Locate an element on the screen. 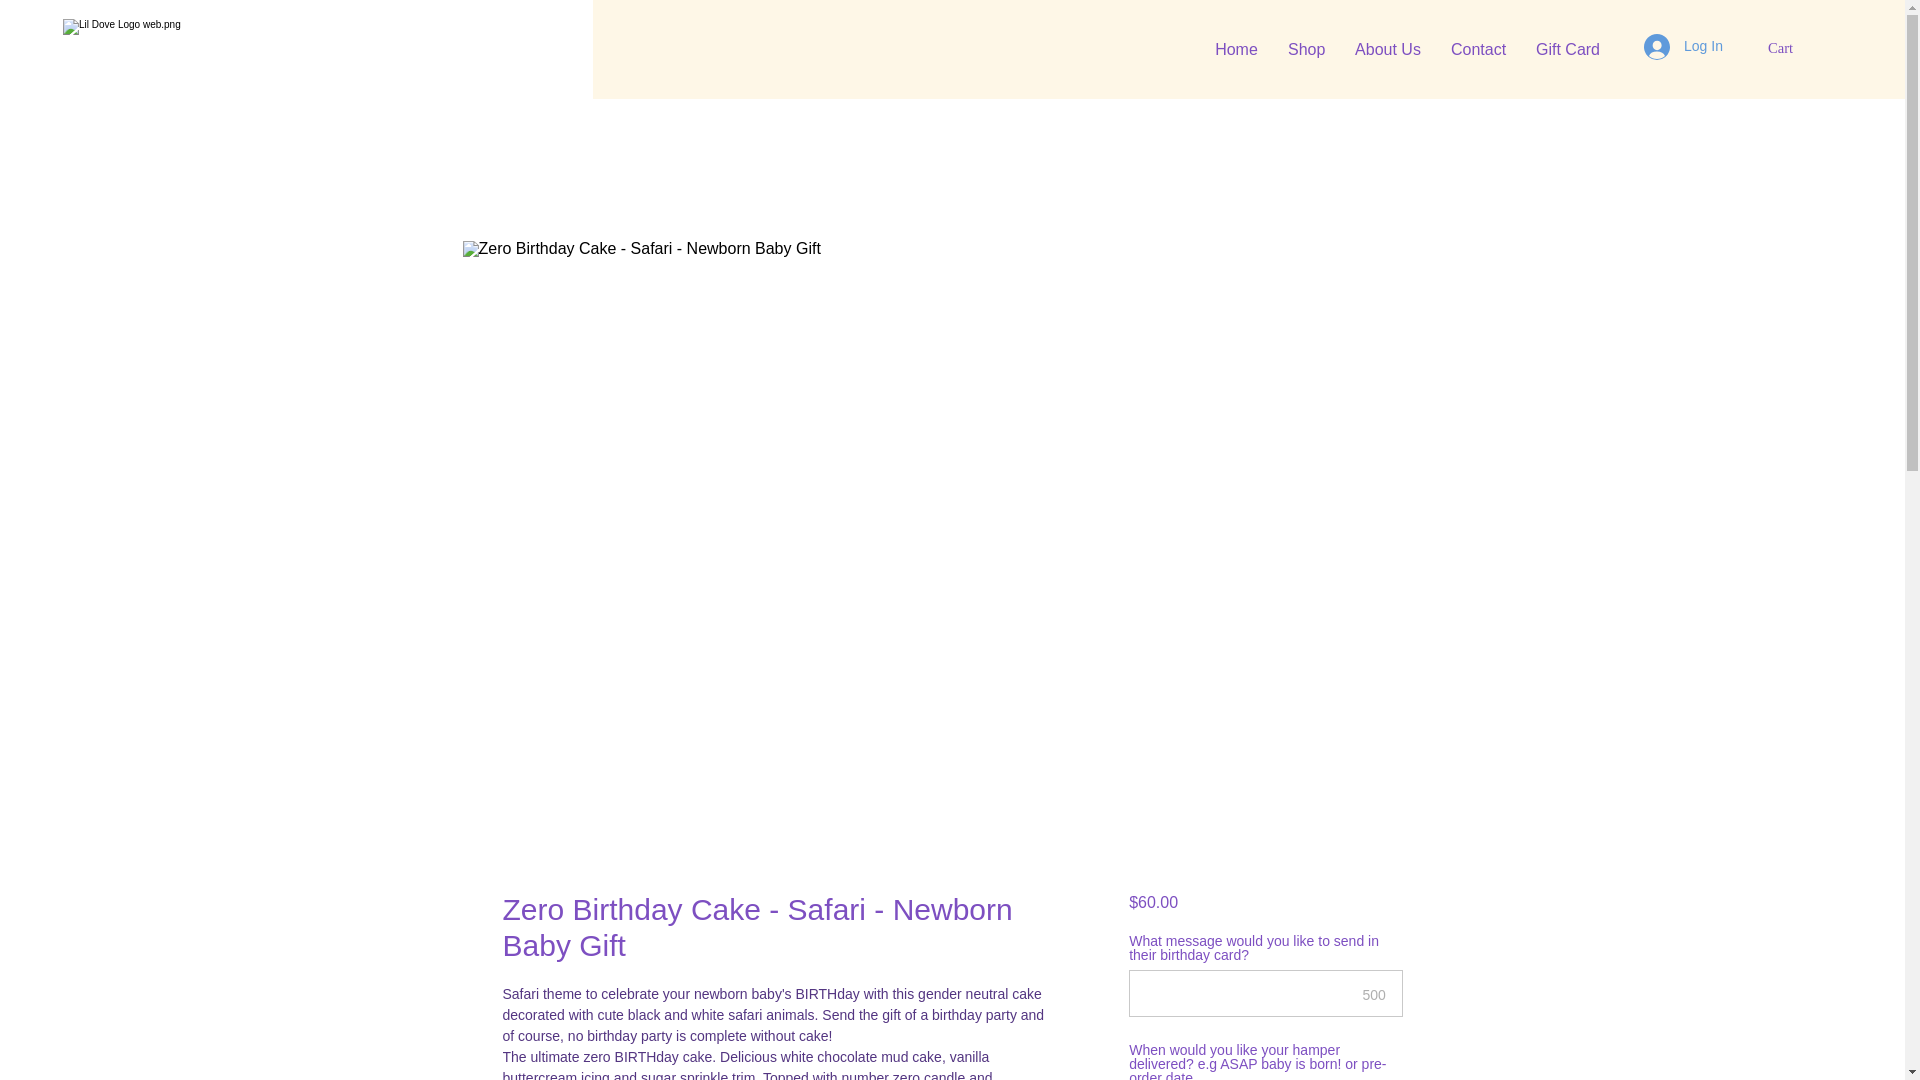  About Us is located at coordinates (1388, 49).